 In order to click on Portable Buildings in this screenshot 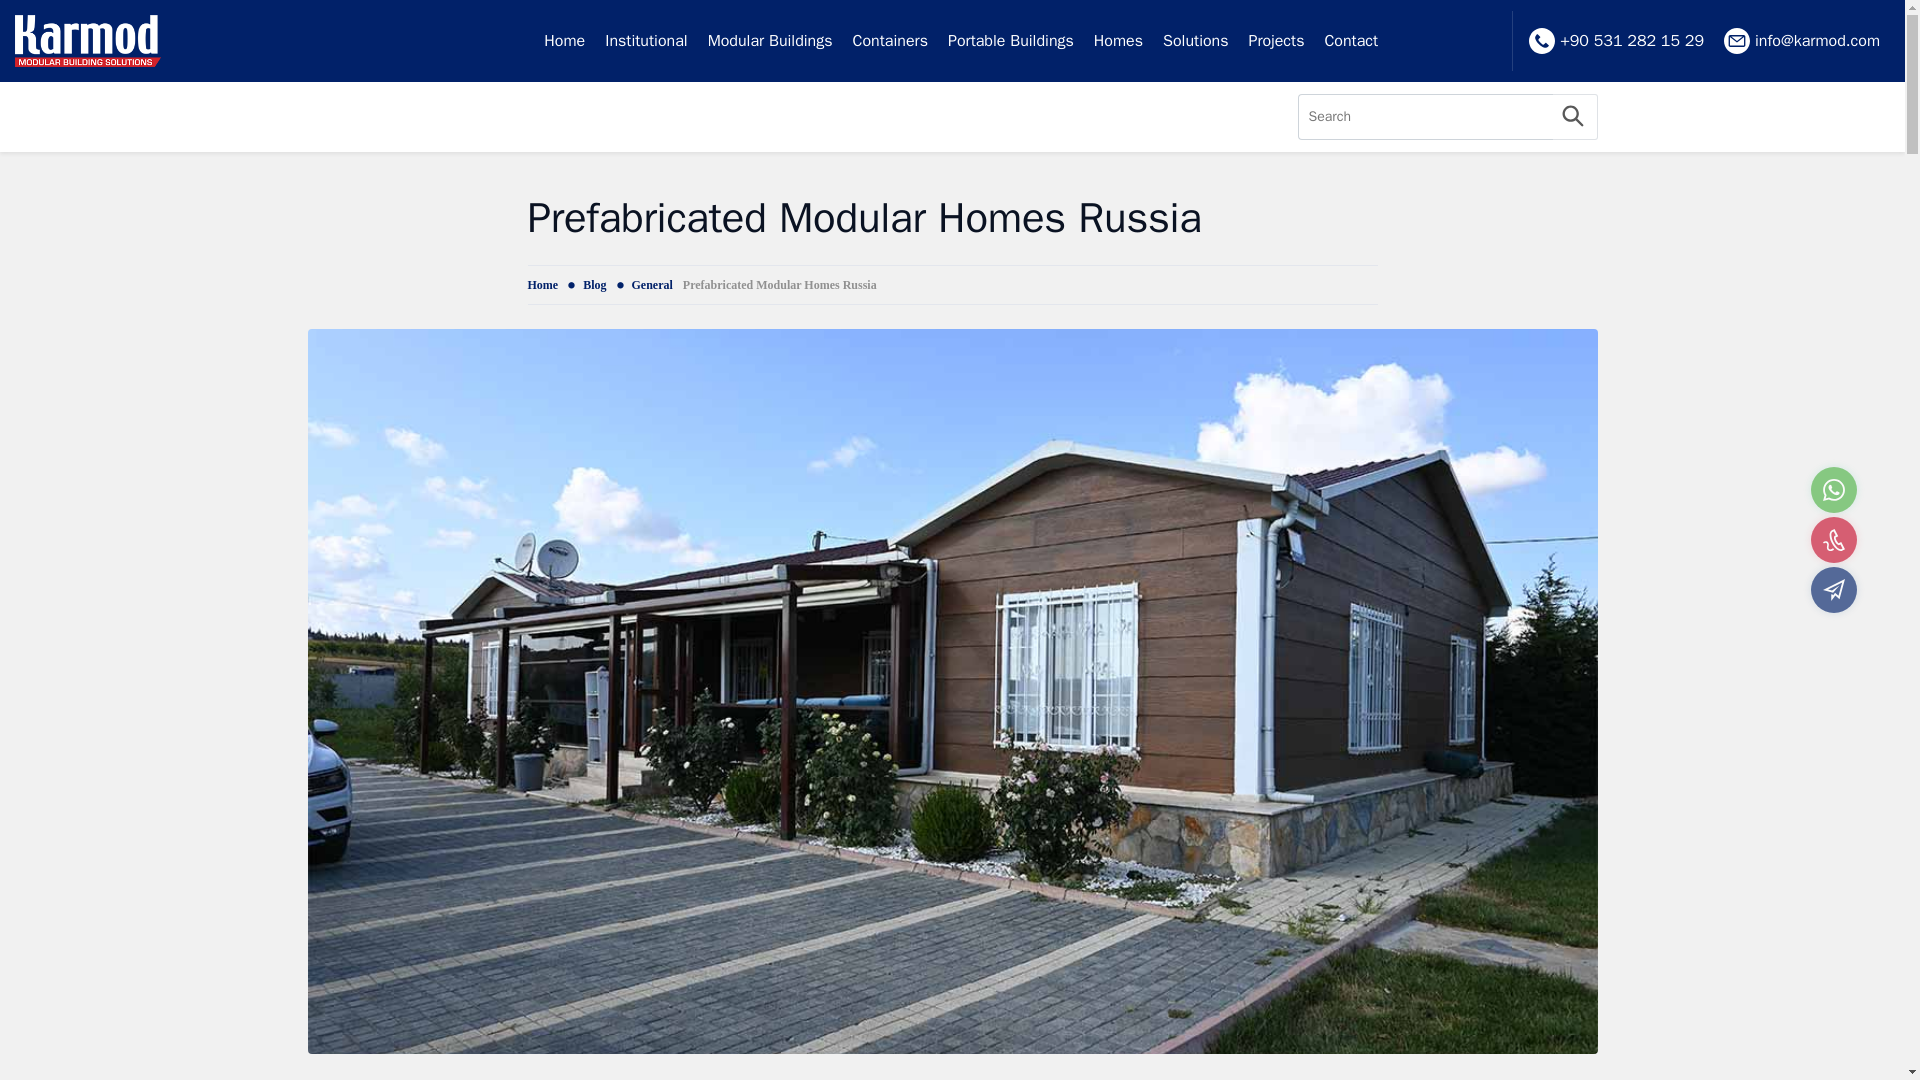, I will do `click(1011, 41)`.